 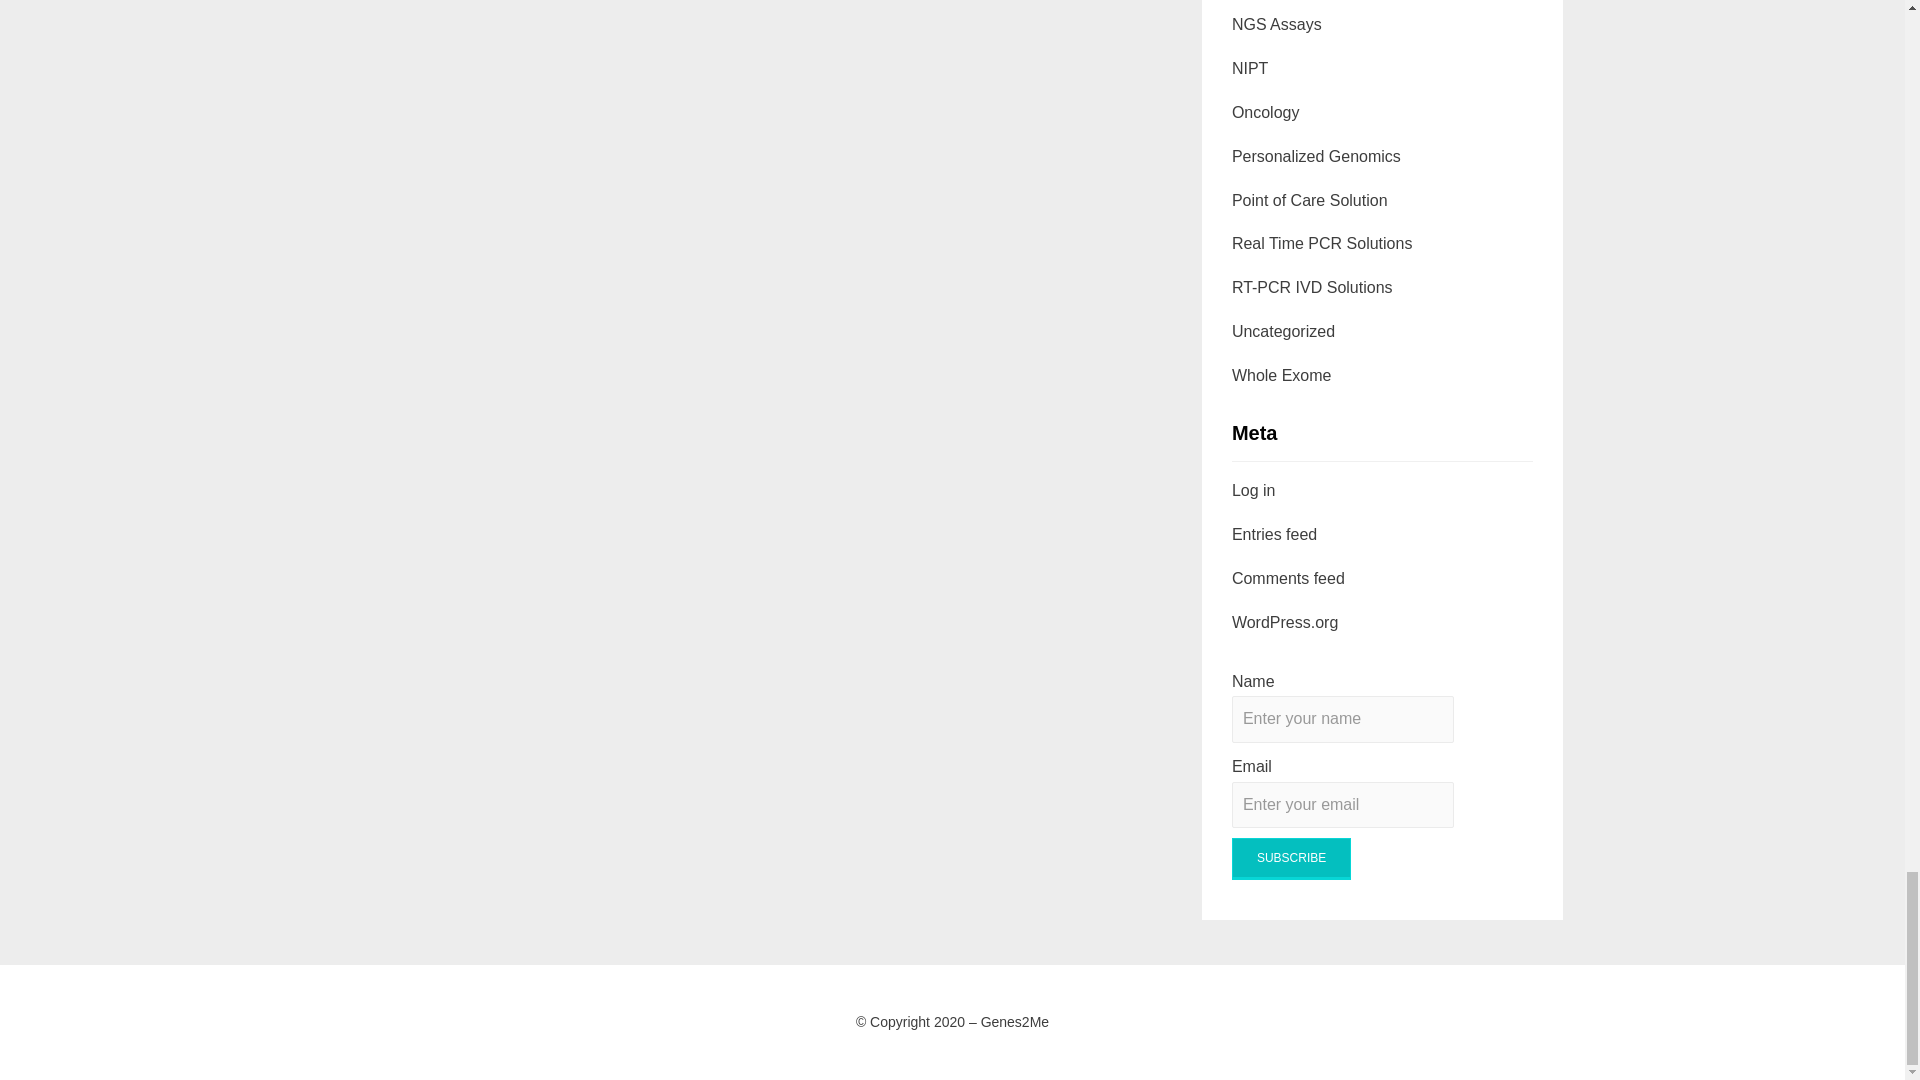 I want to click on Subscribe, so click(x=1292, y=859).